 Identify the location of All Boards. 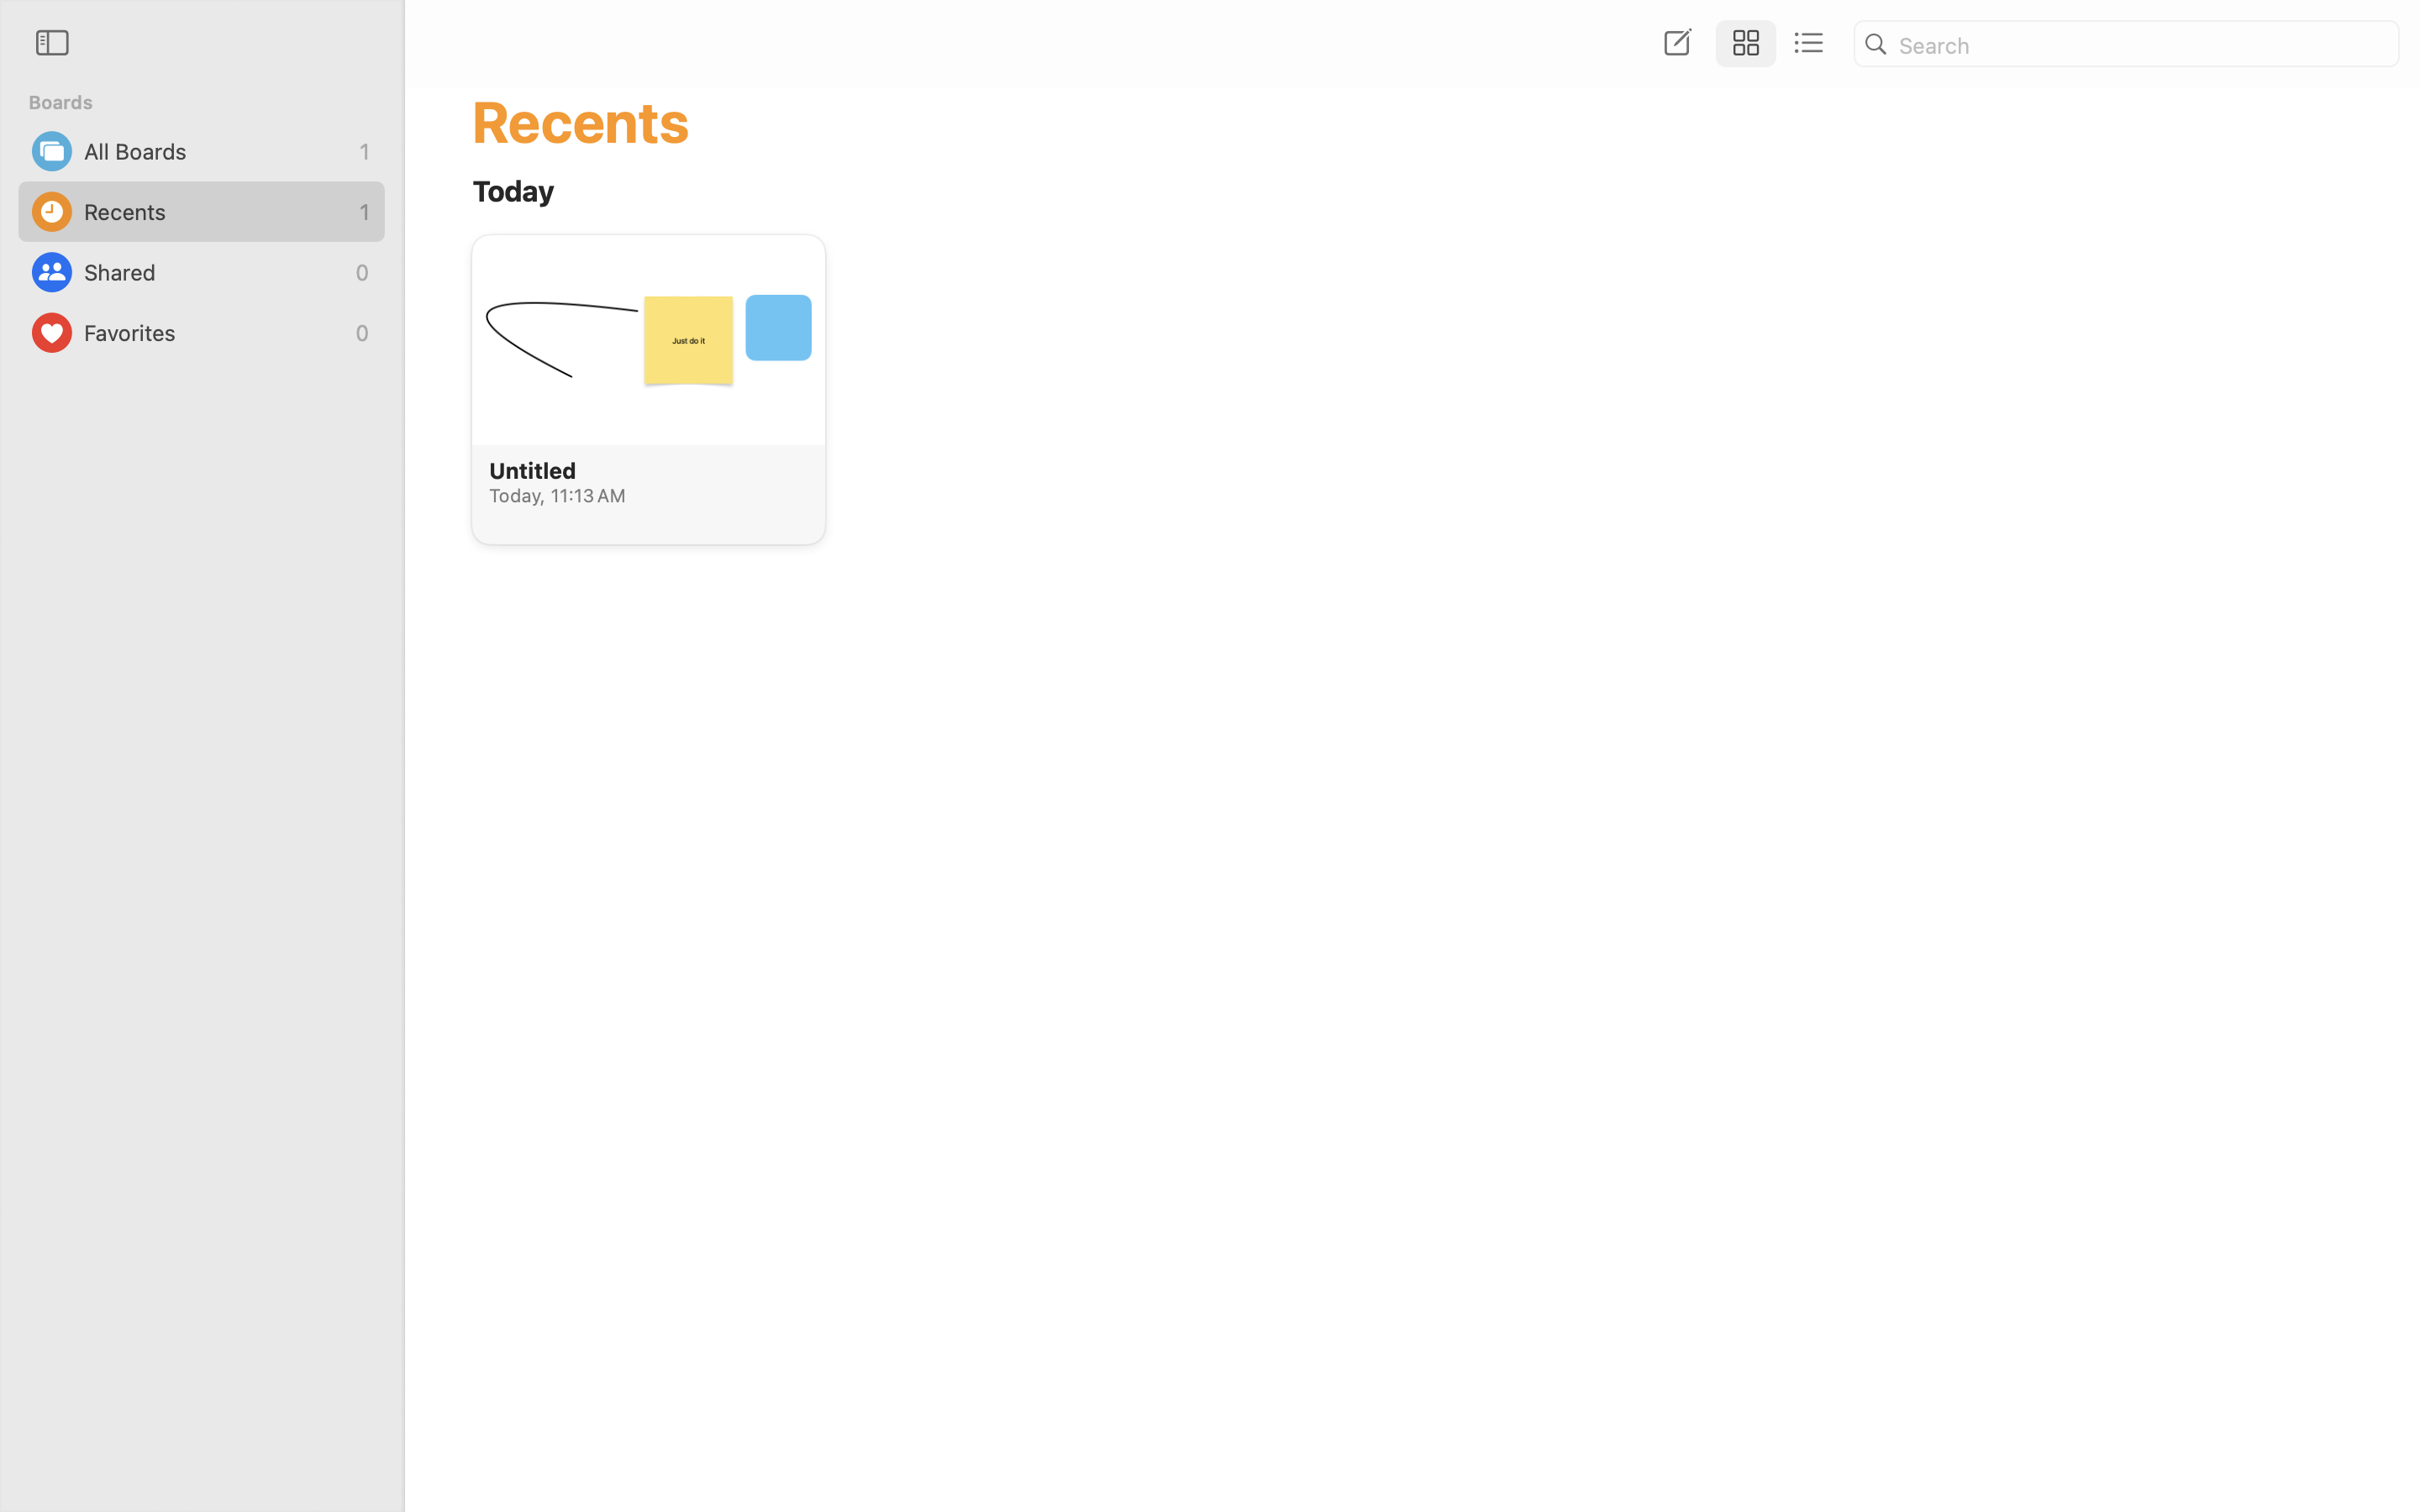
(218, 151).